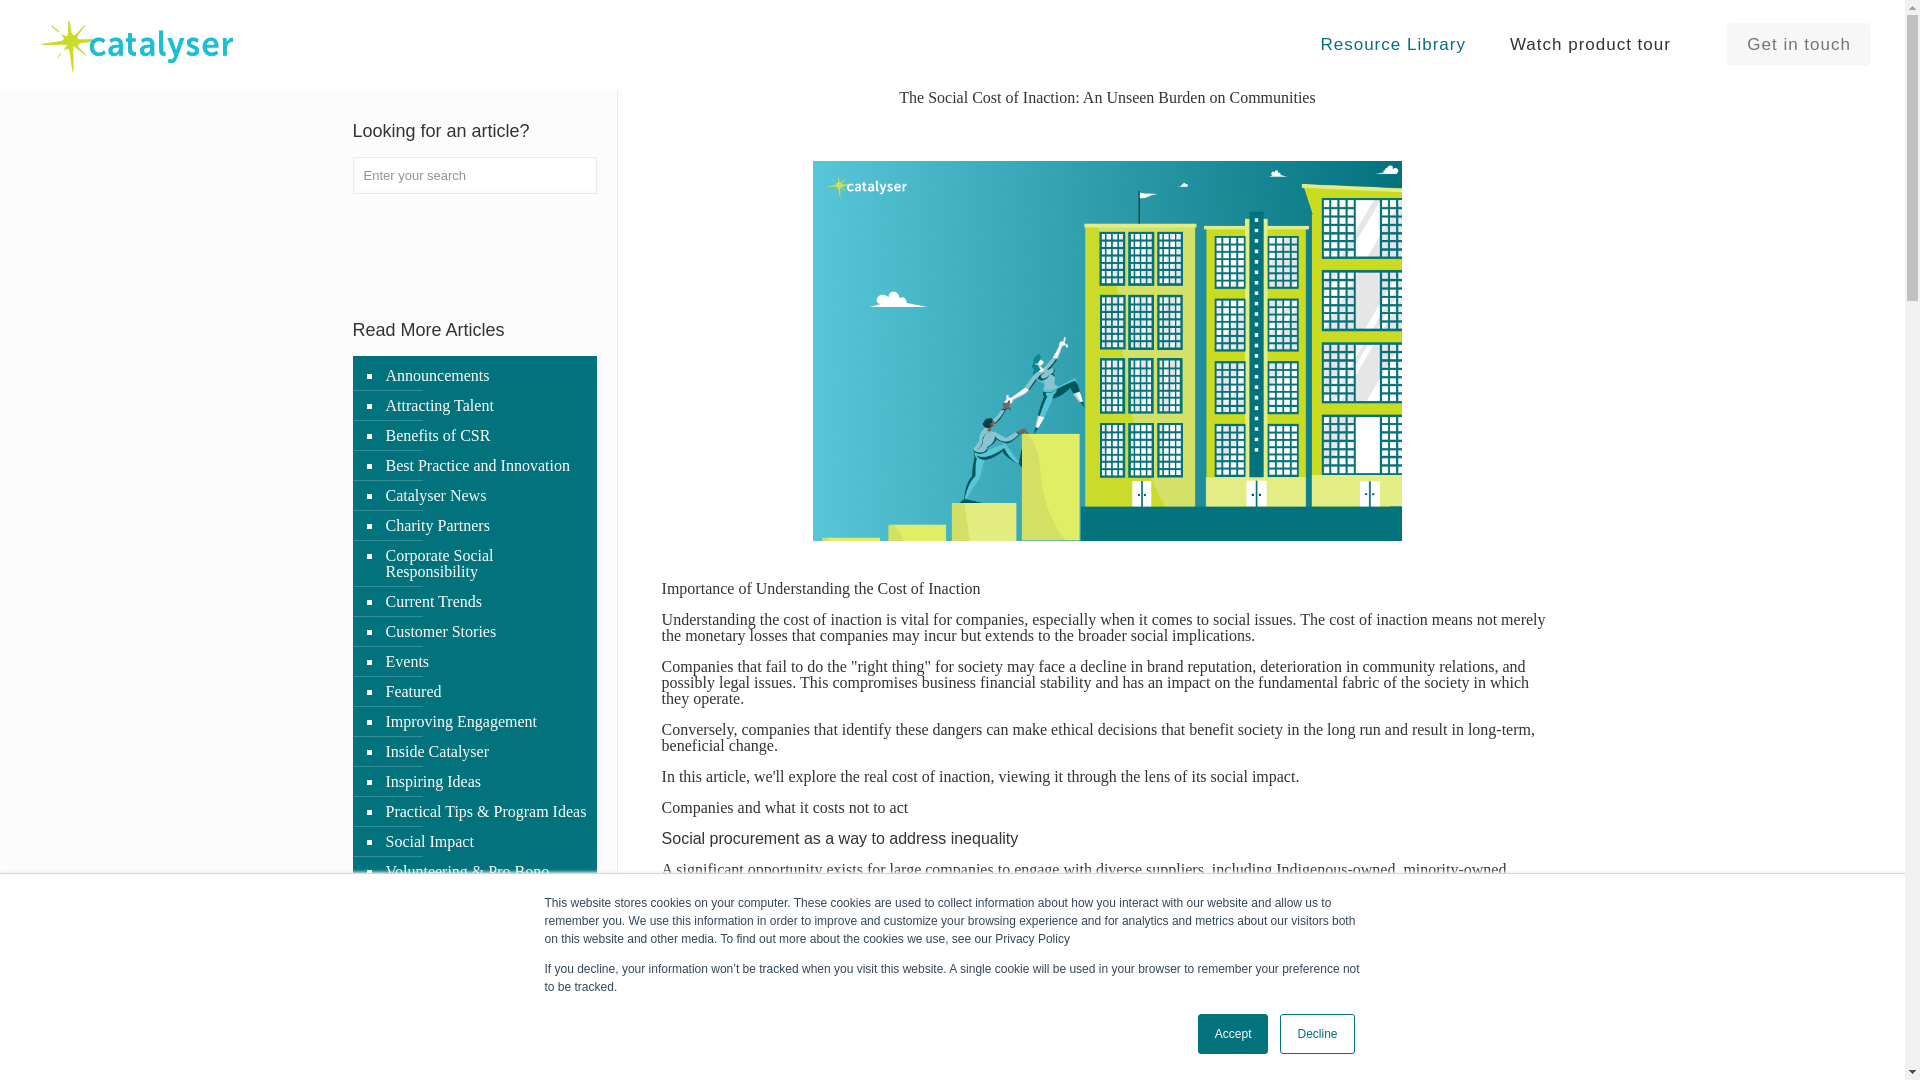 This screenshot has height=1080, width=1920. Describe the element at coordinates (1234, 1034) in the screenshot. I see `Accept` at that location.